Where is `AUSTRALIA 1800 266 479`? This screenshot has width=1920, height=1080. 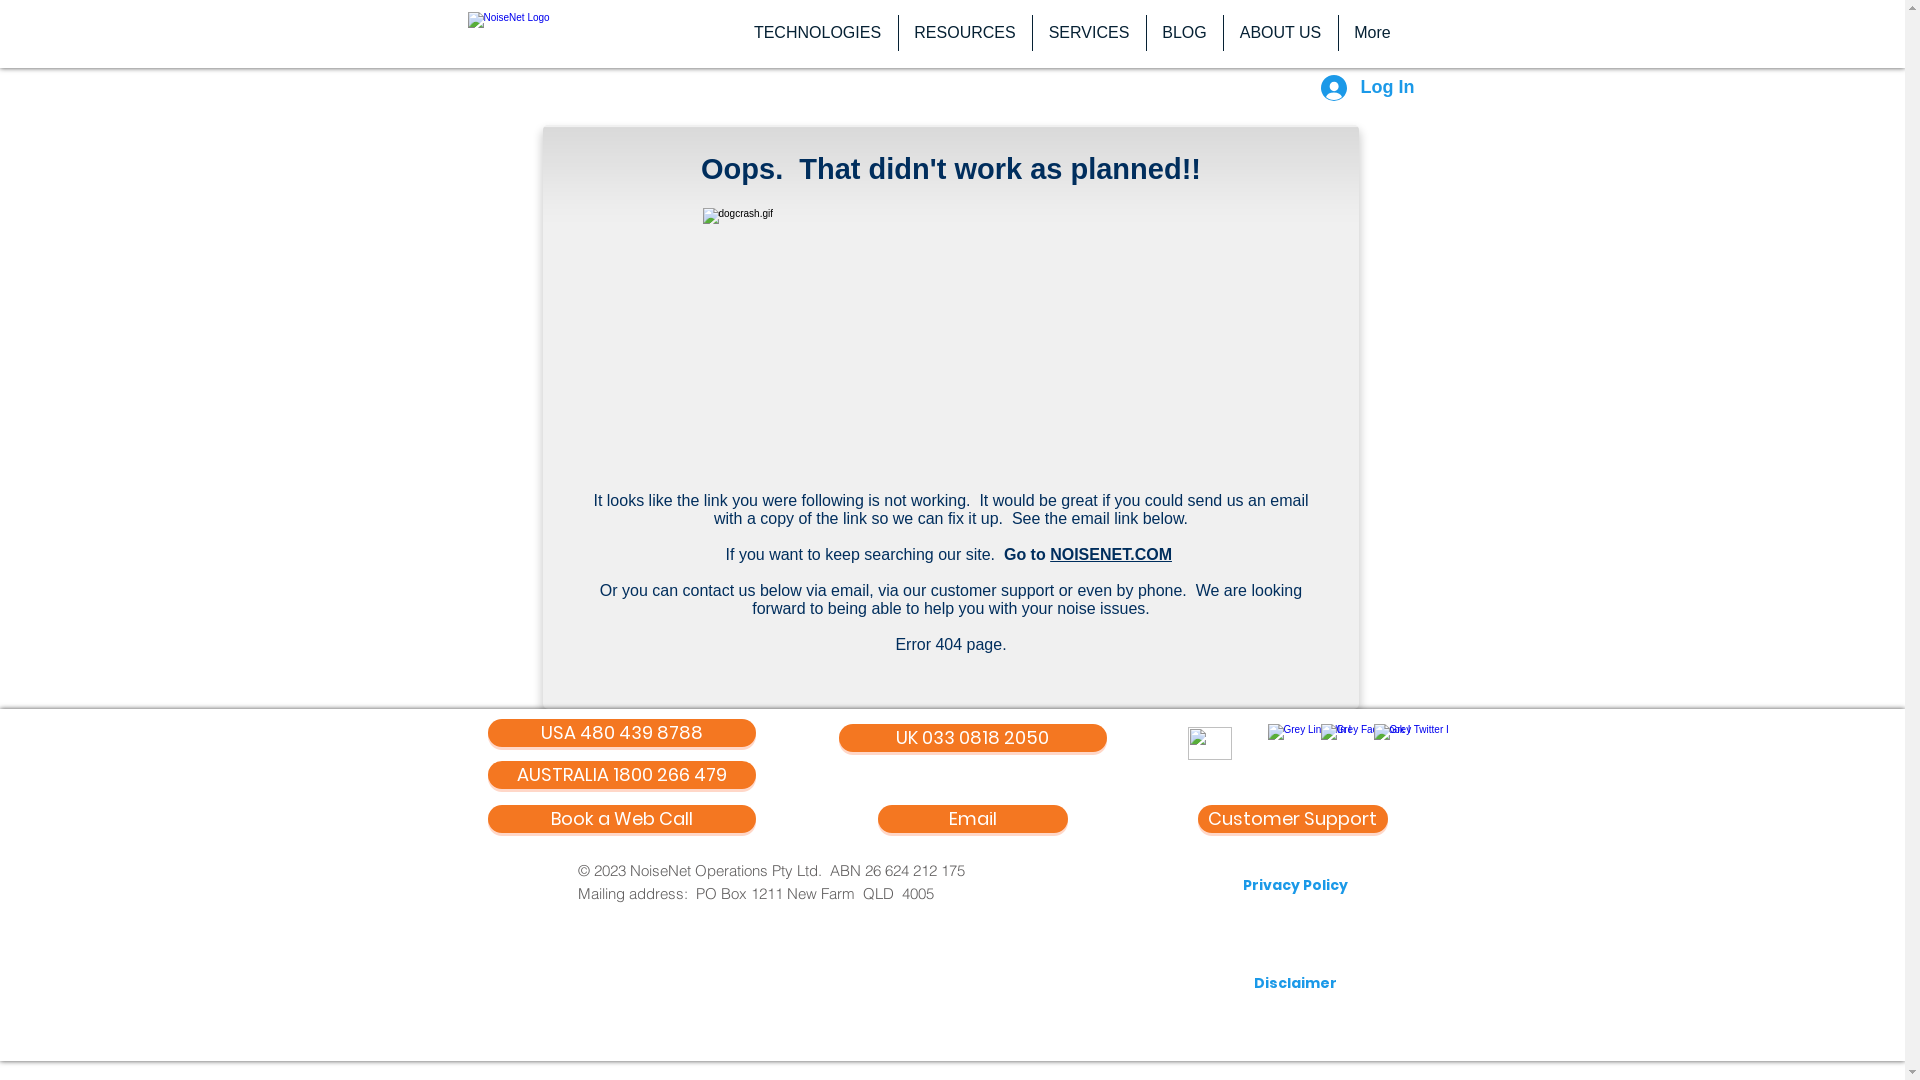
AUSTRALIA 1800 266 479 is located at coordinates (622, 775).